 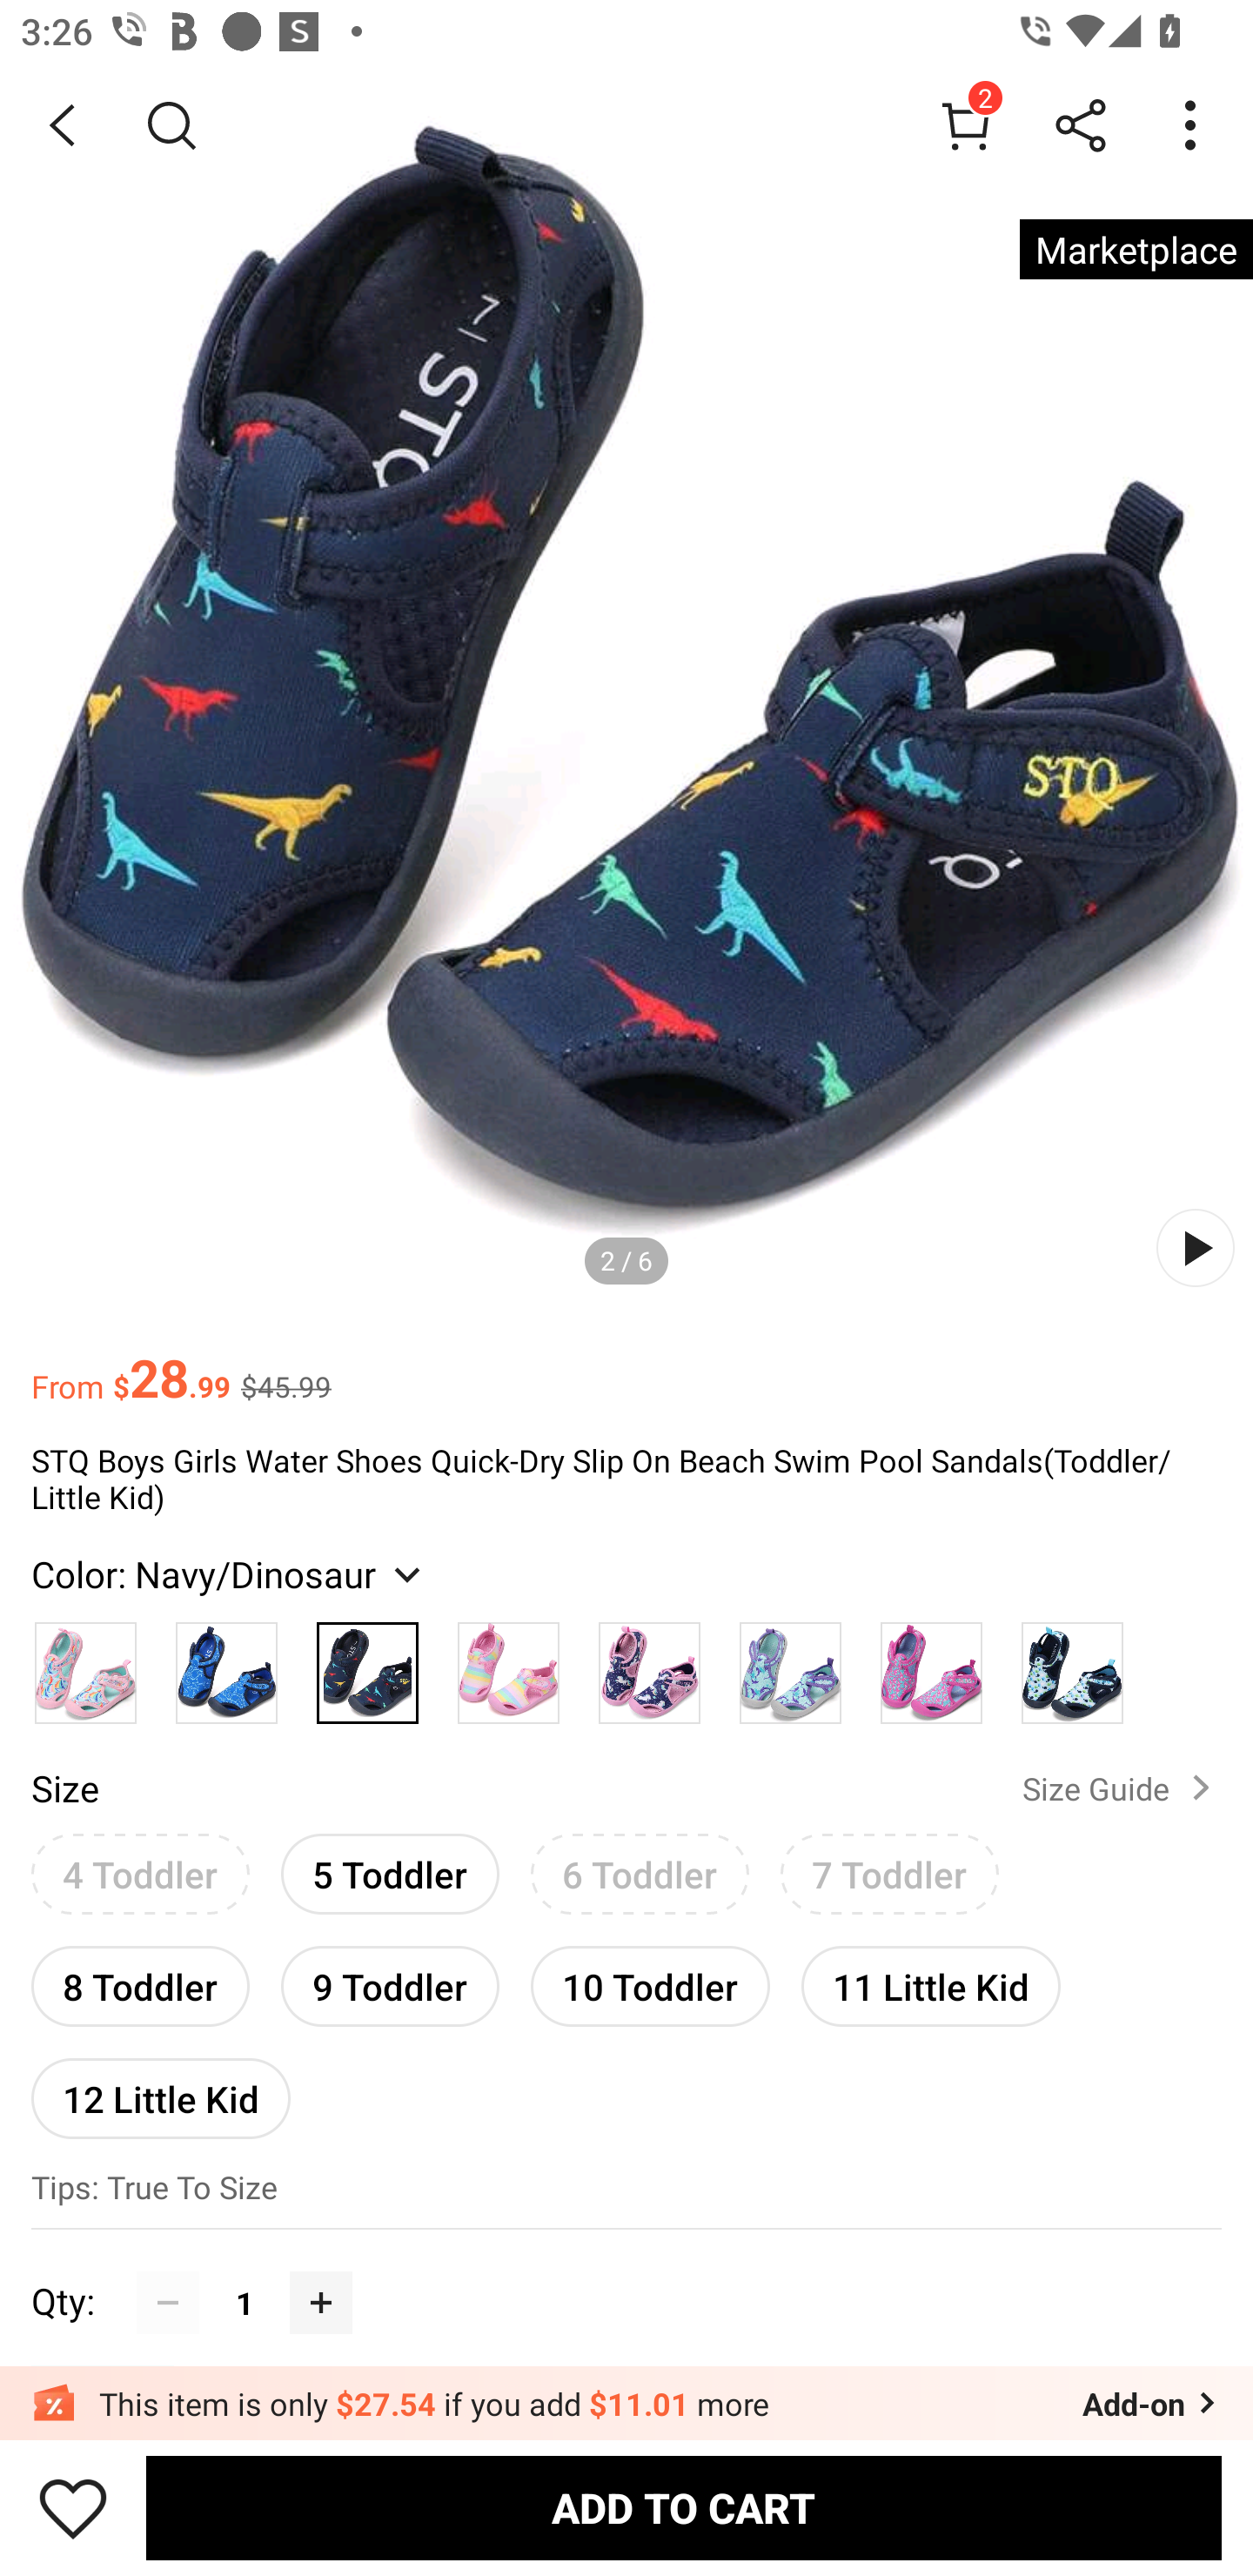 I want to click on Tips: True To Size, so click(x=626, y=2190).